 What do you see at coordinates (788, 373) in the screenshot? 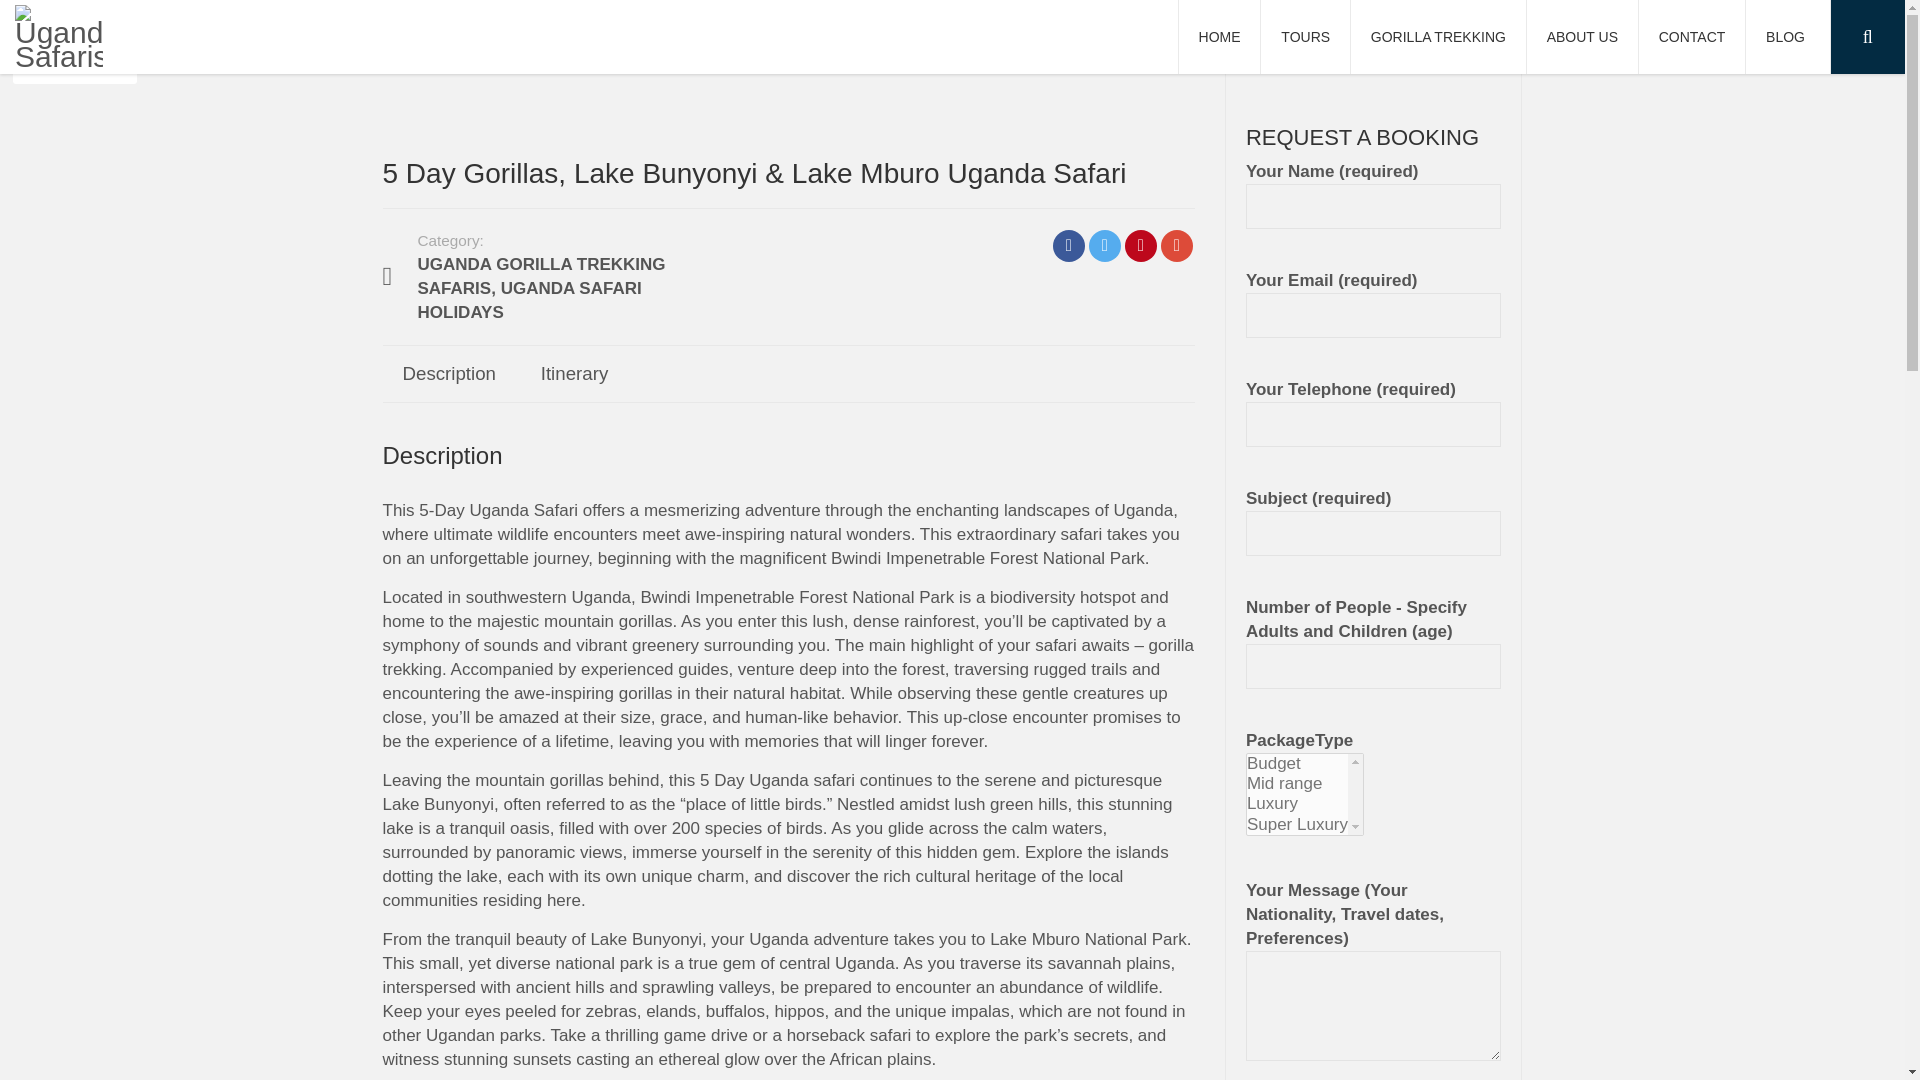
I see `Description Itinerary` at bounding box center [788, 373].